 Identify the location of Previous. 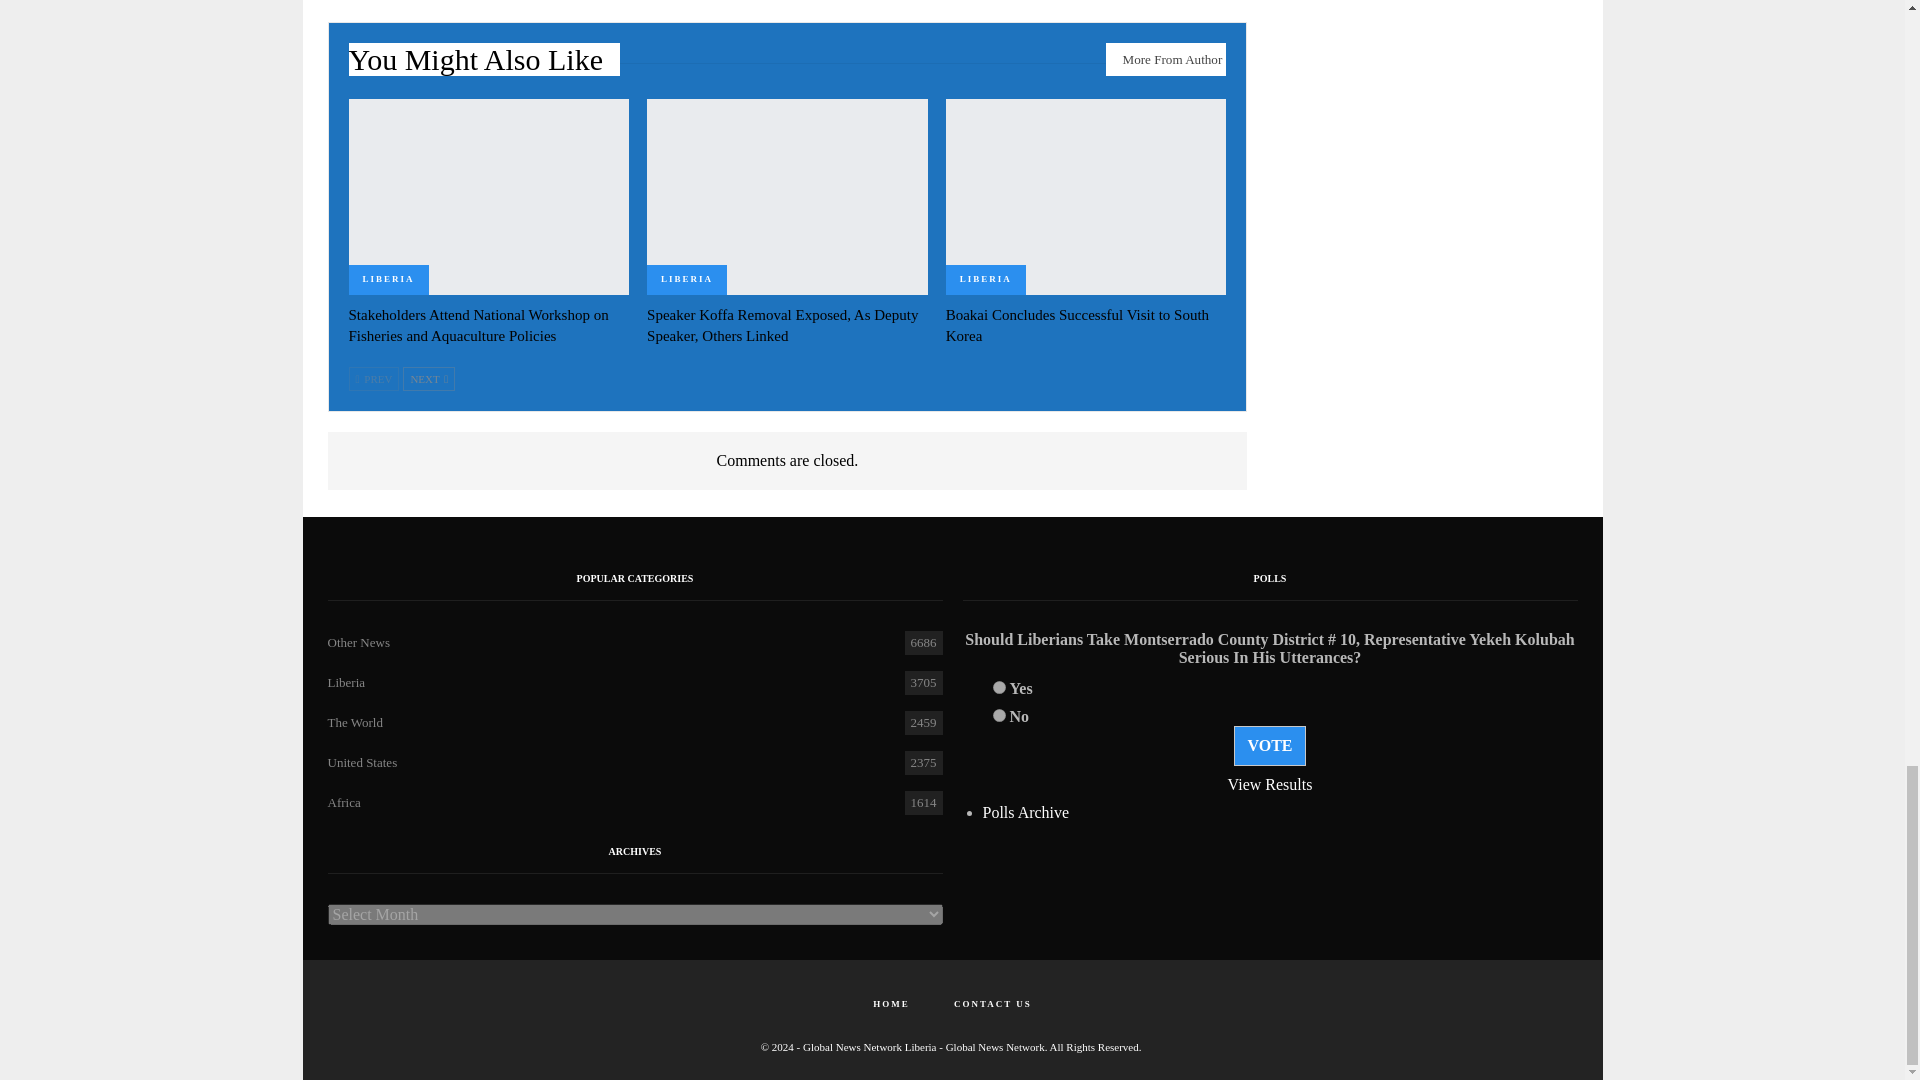
(373, 378).